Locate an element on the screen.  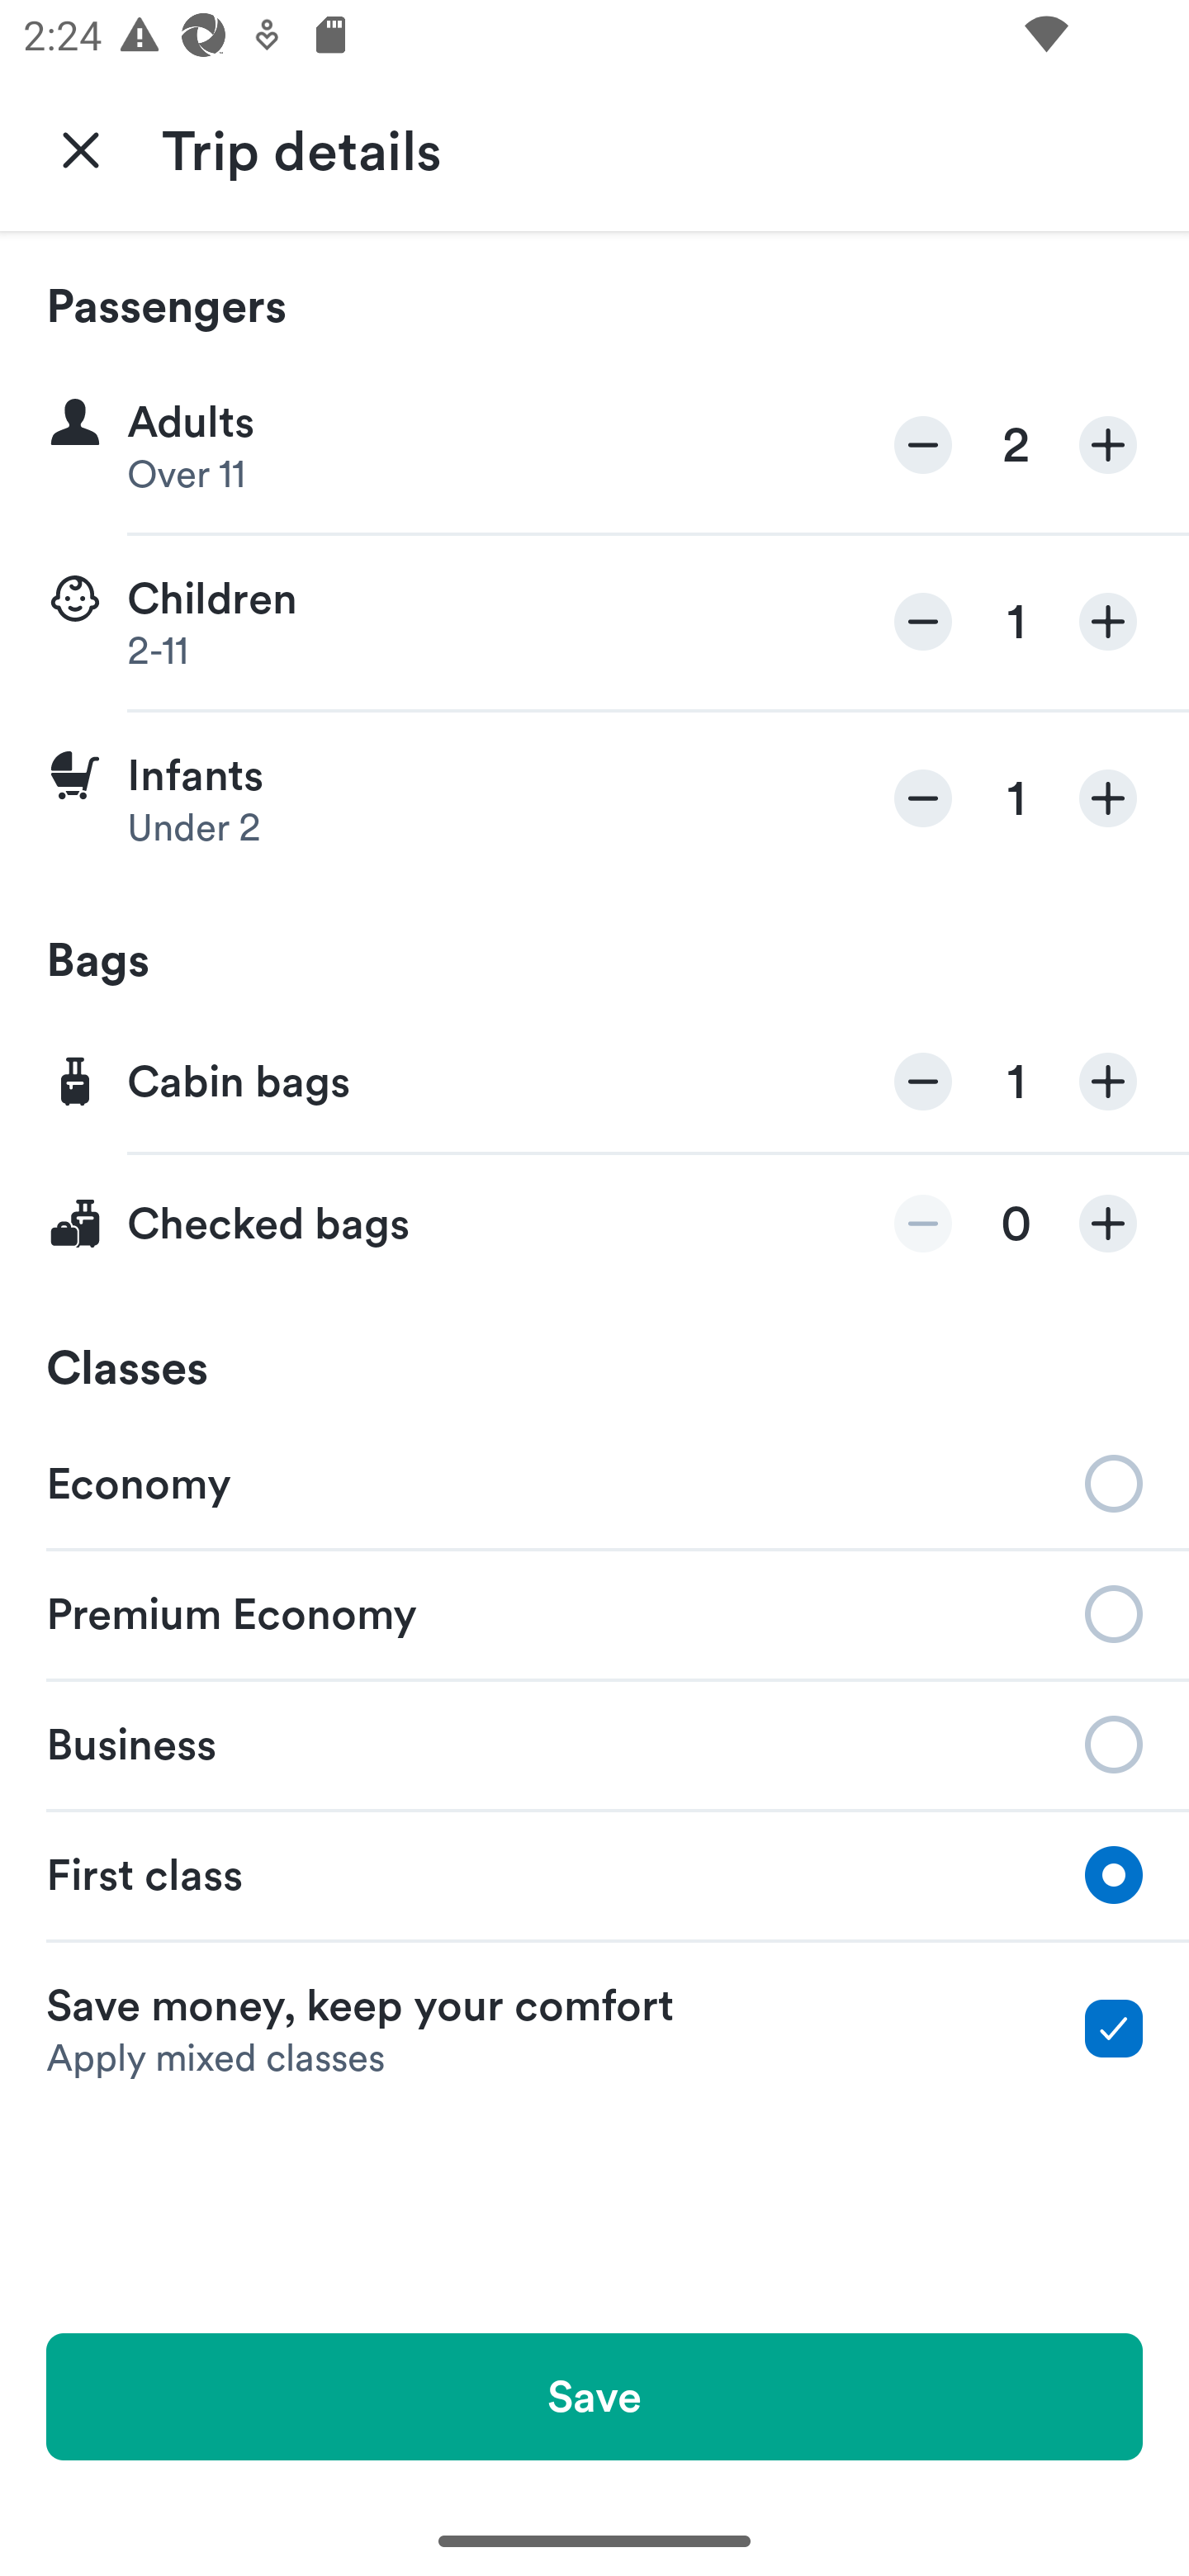
Remove 1 Add Cabin bags is located at coordinates (594, 1083).